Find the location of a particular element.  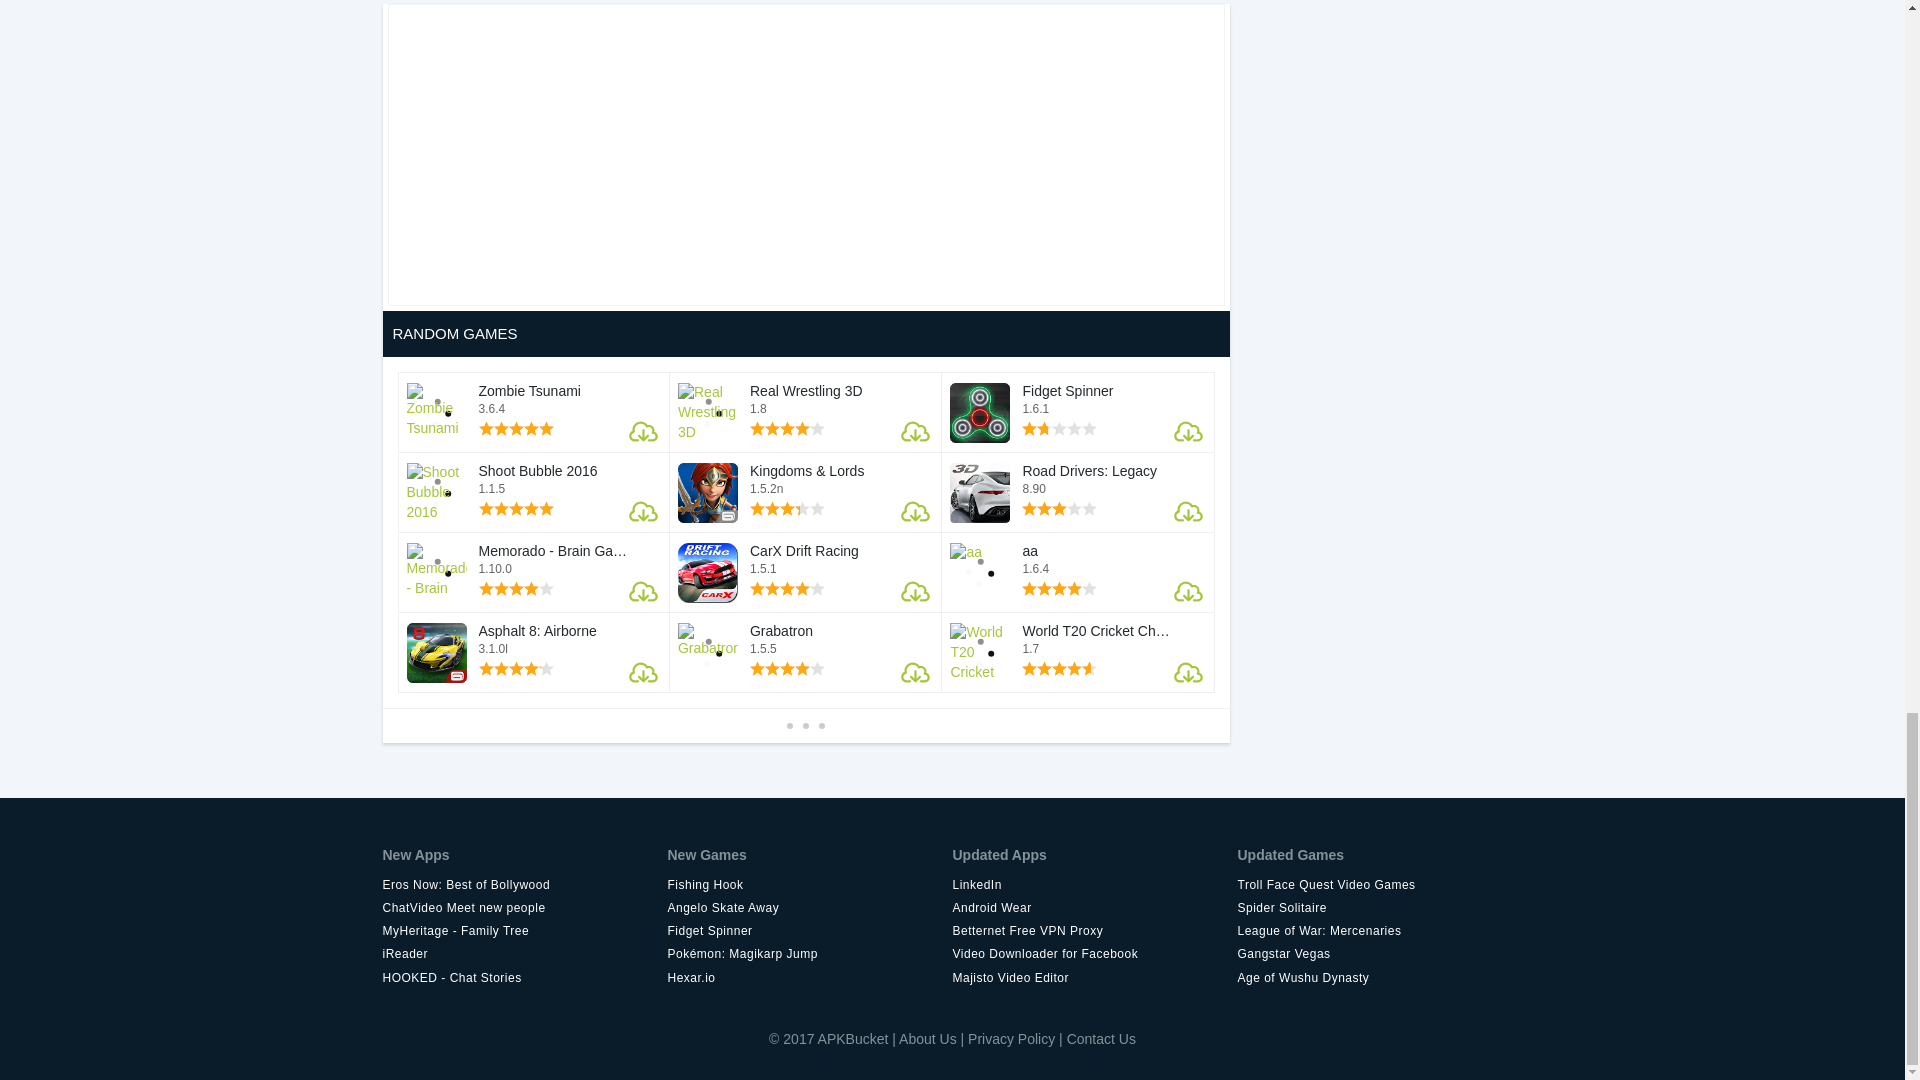

Hexar.io is located at coordinates (810, 978).